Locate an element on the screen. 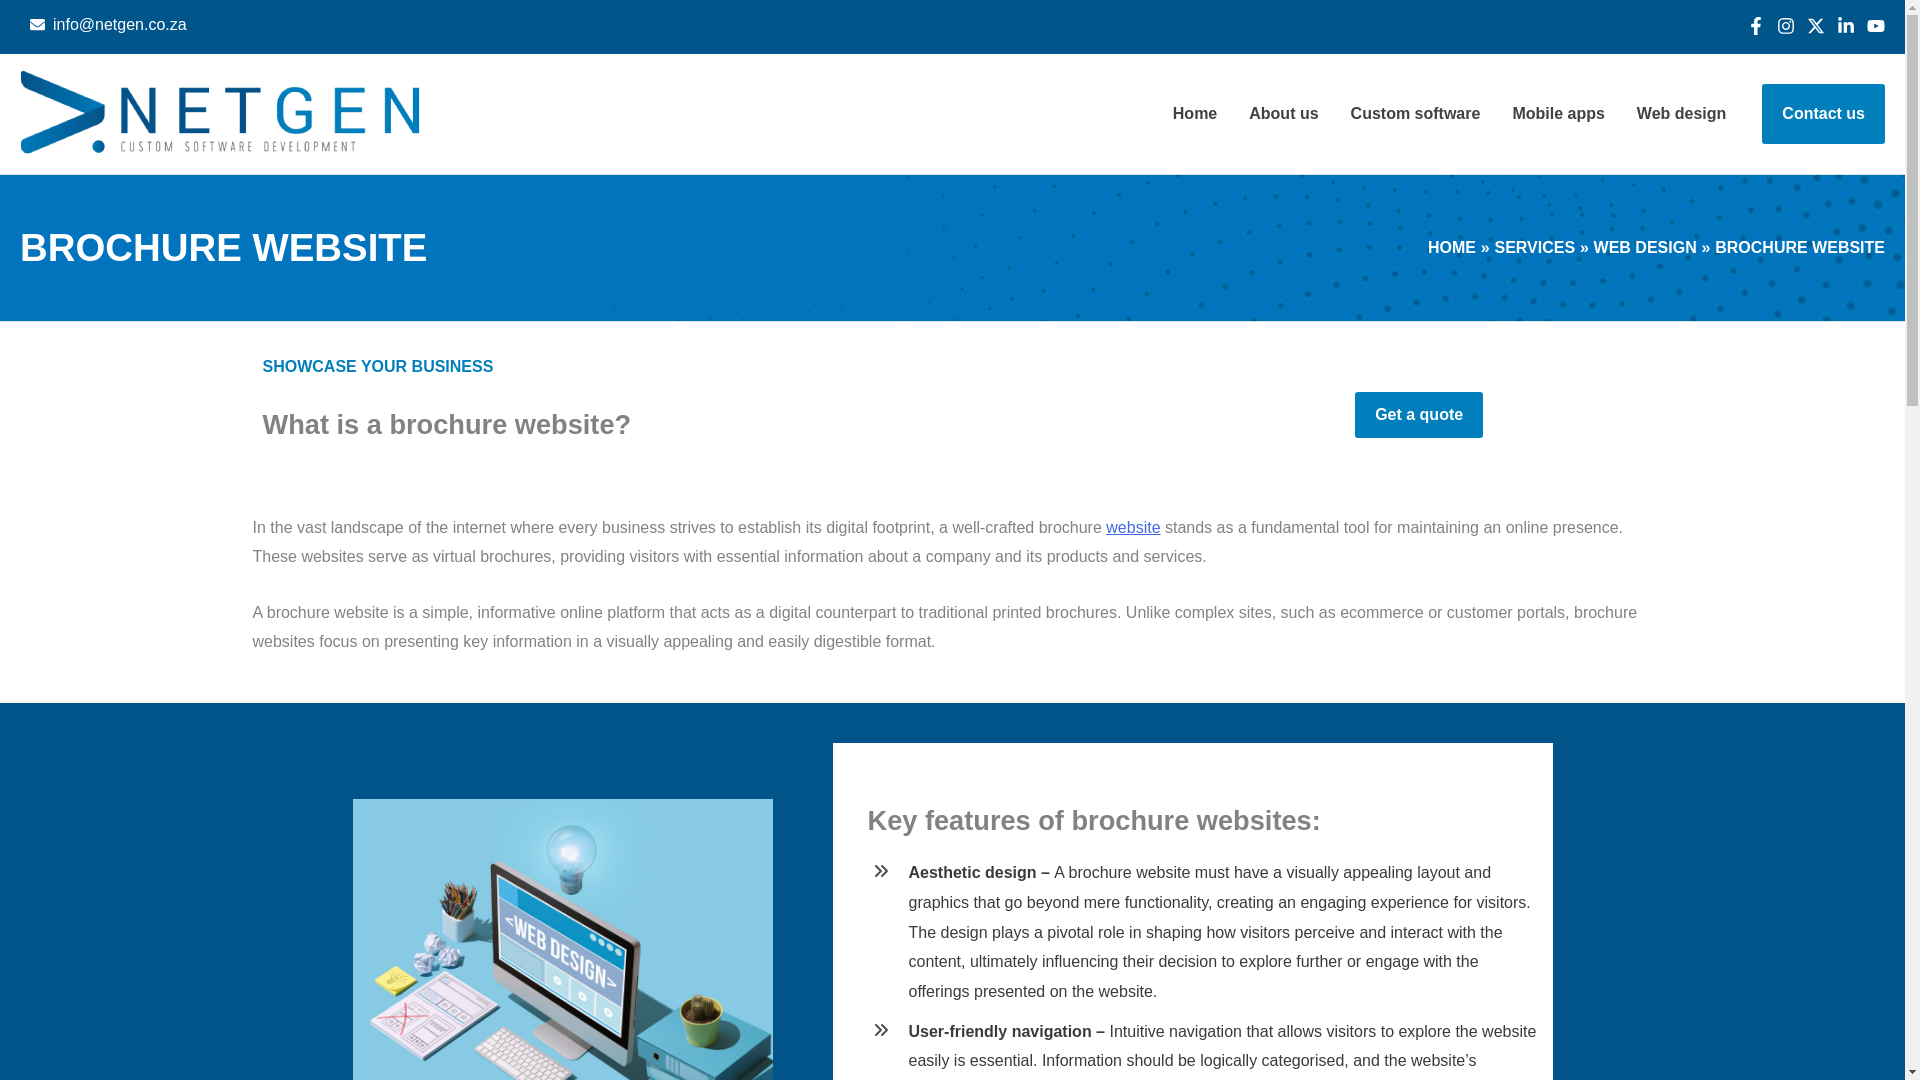  website is located at coordinates (1132, 527).